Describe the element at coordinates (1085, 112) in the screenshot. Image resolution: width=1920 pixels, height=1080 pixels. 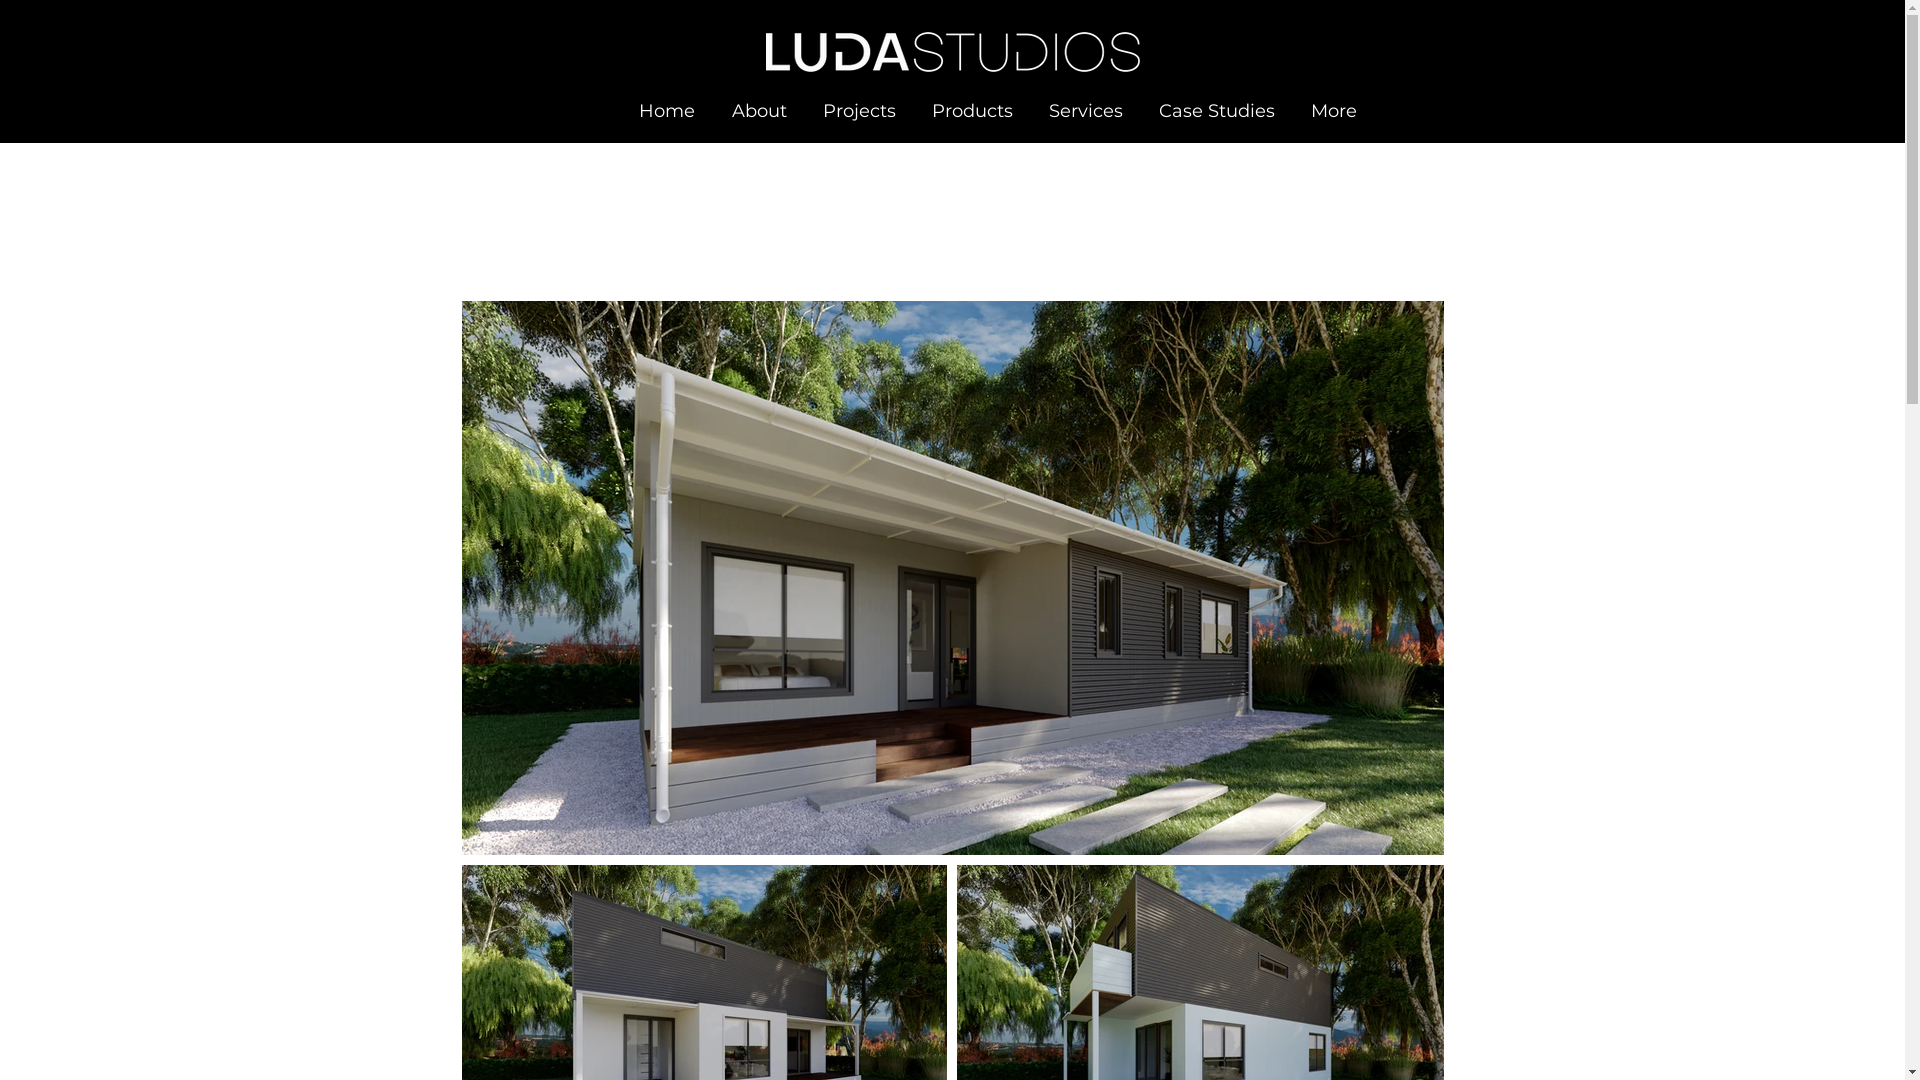
I see `Services` at that location.